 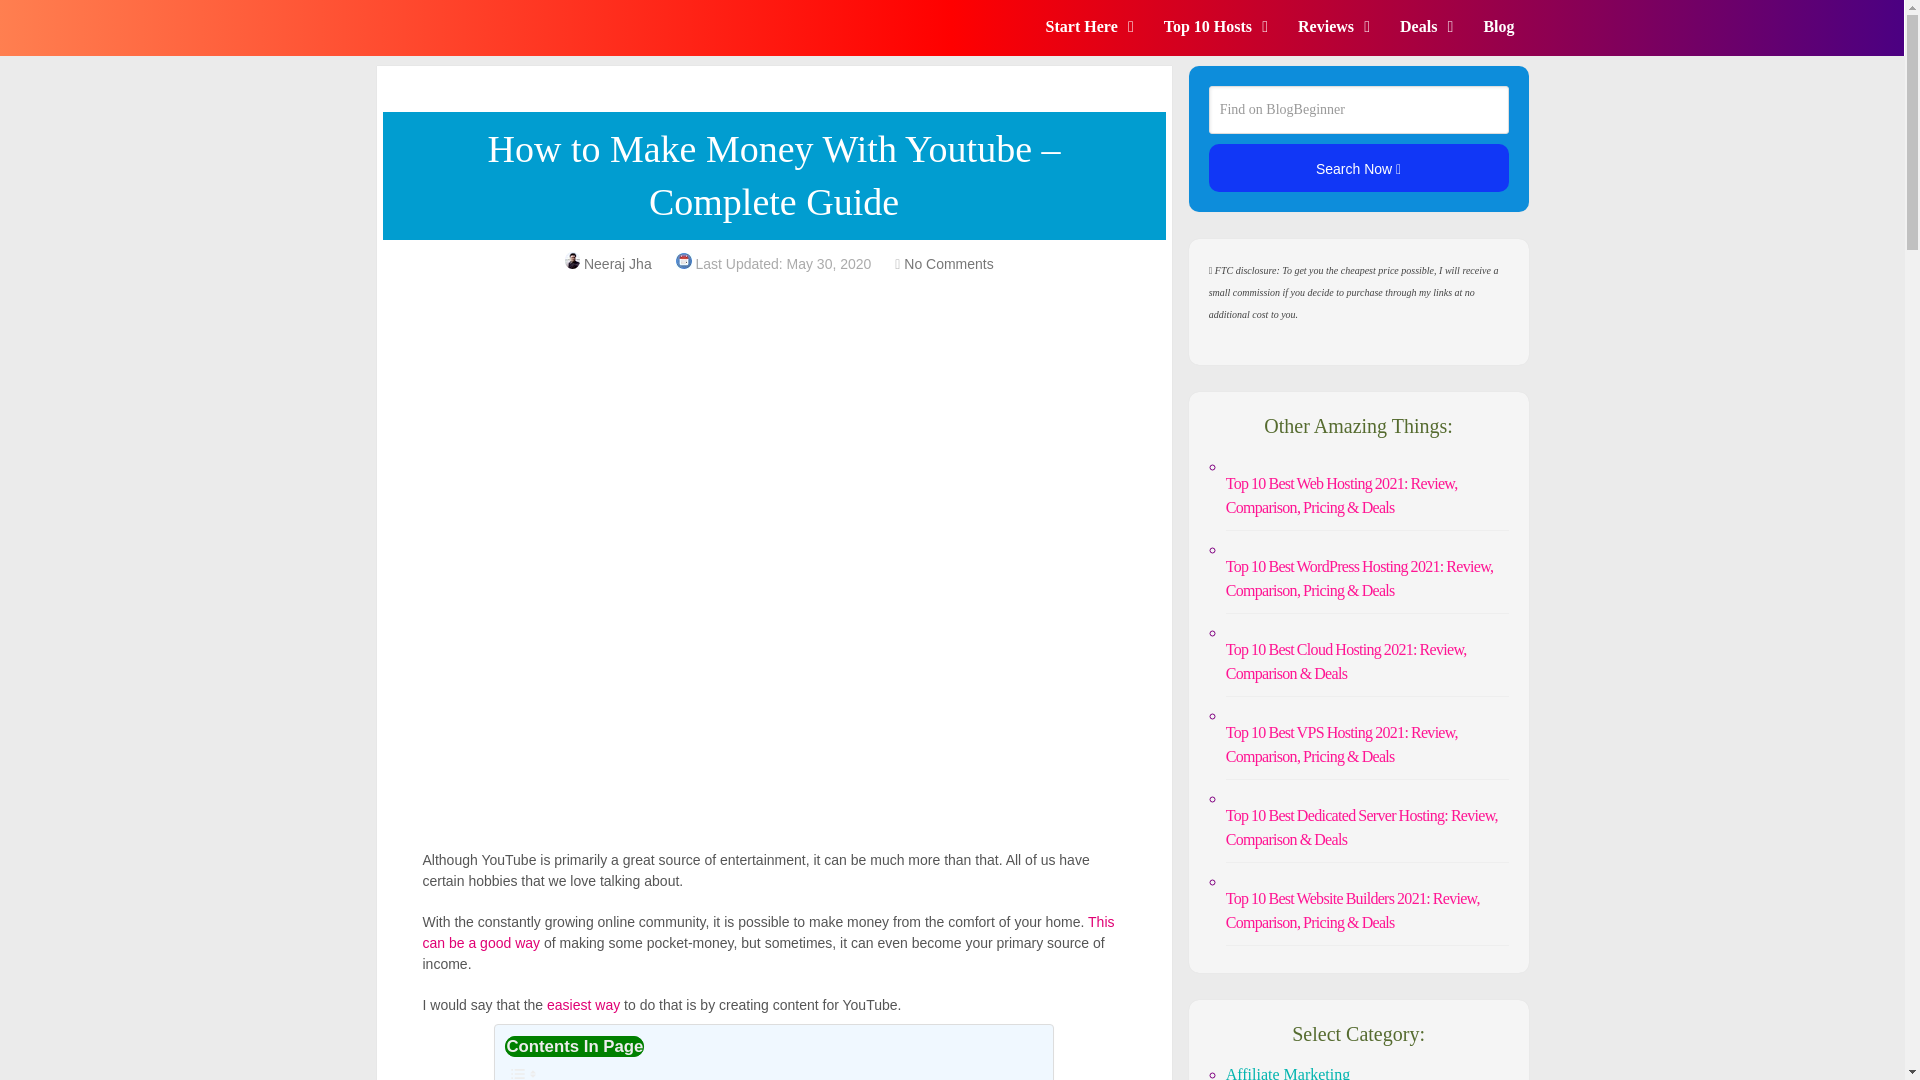 What do you see at coordinates (618, 264) in the screenshot?
I see `Posts by Neeraj Jha` at bounding box center [618, 264].